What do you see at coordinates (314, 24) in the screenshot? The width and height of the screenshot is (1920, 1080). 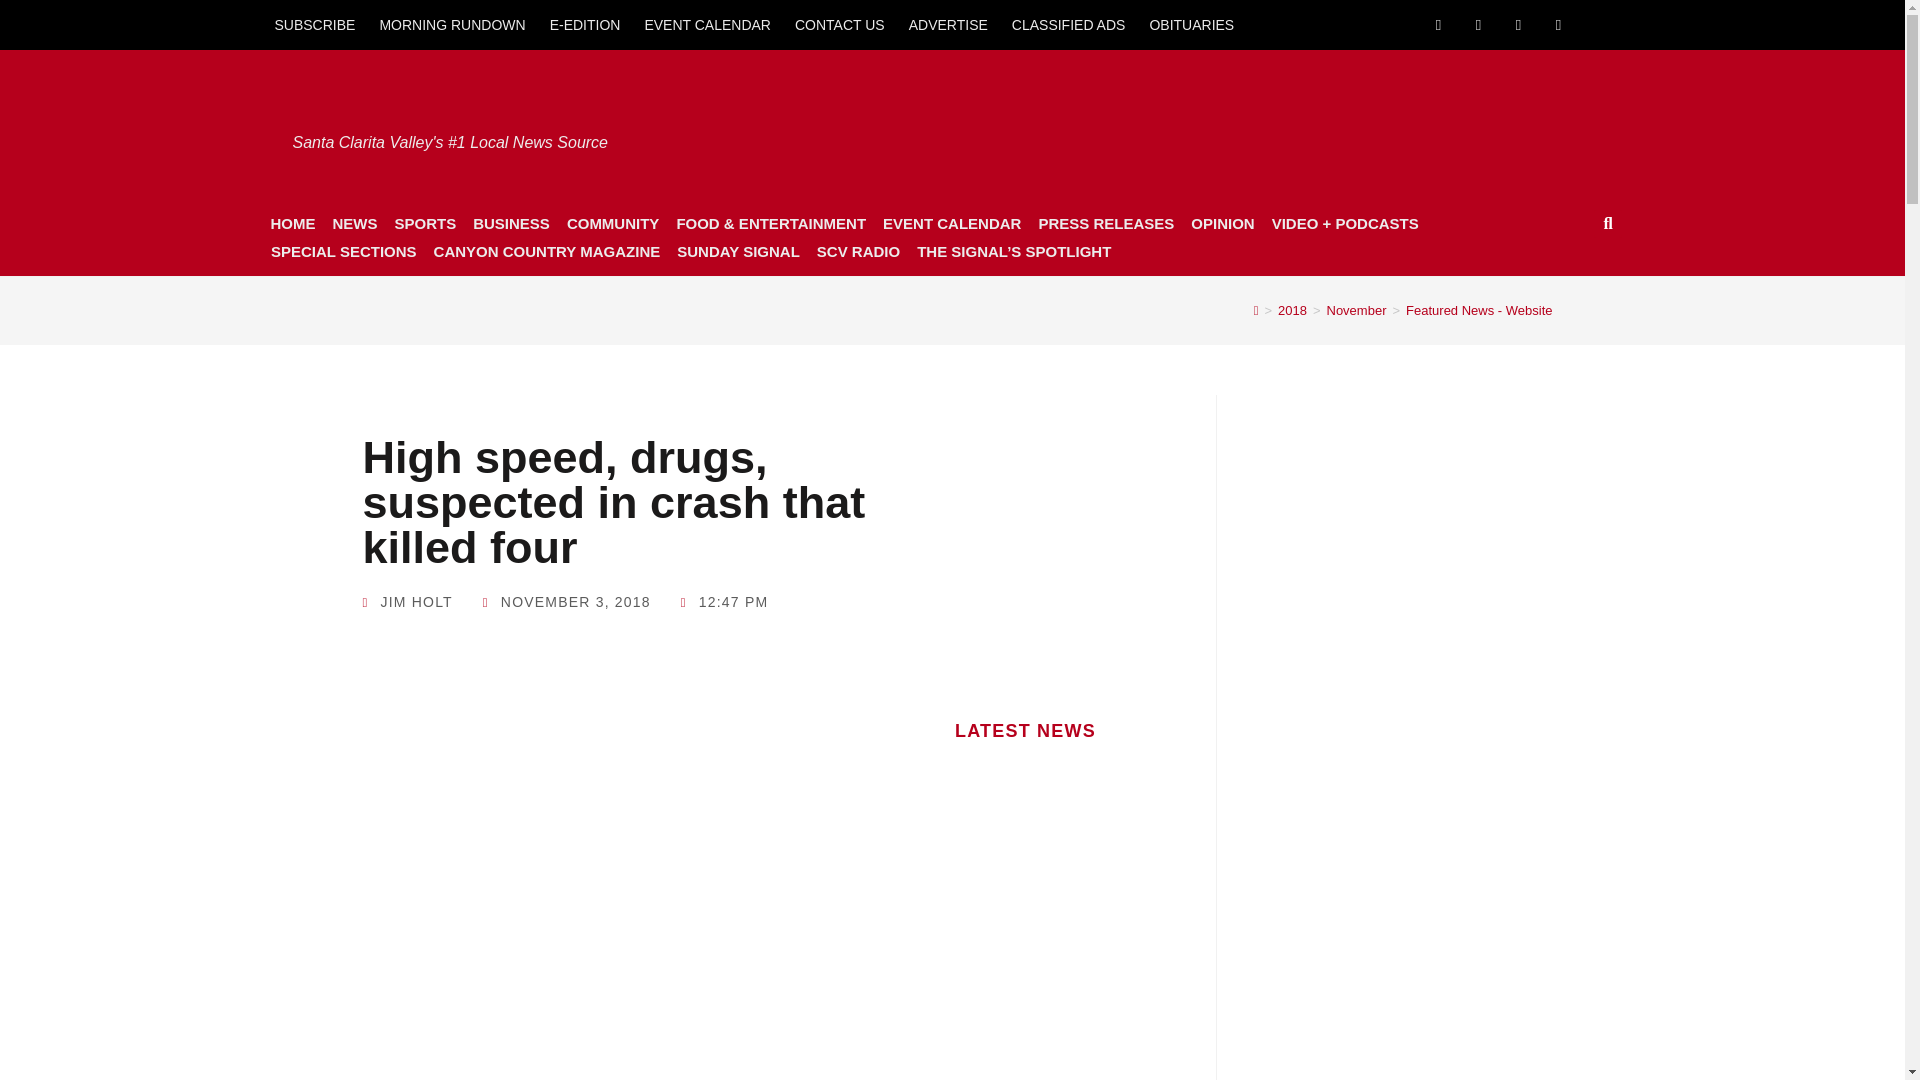 I see `SUBSCRIBE` at bounding box center [314, 24].